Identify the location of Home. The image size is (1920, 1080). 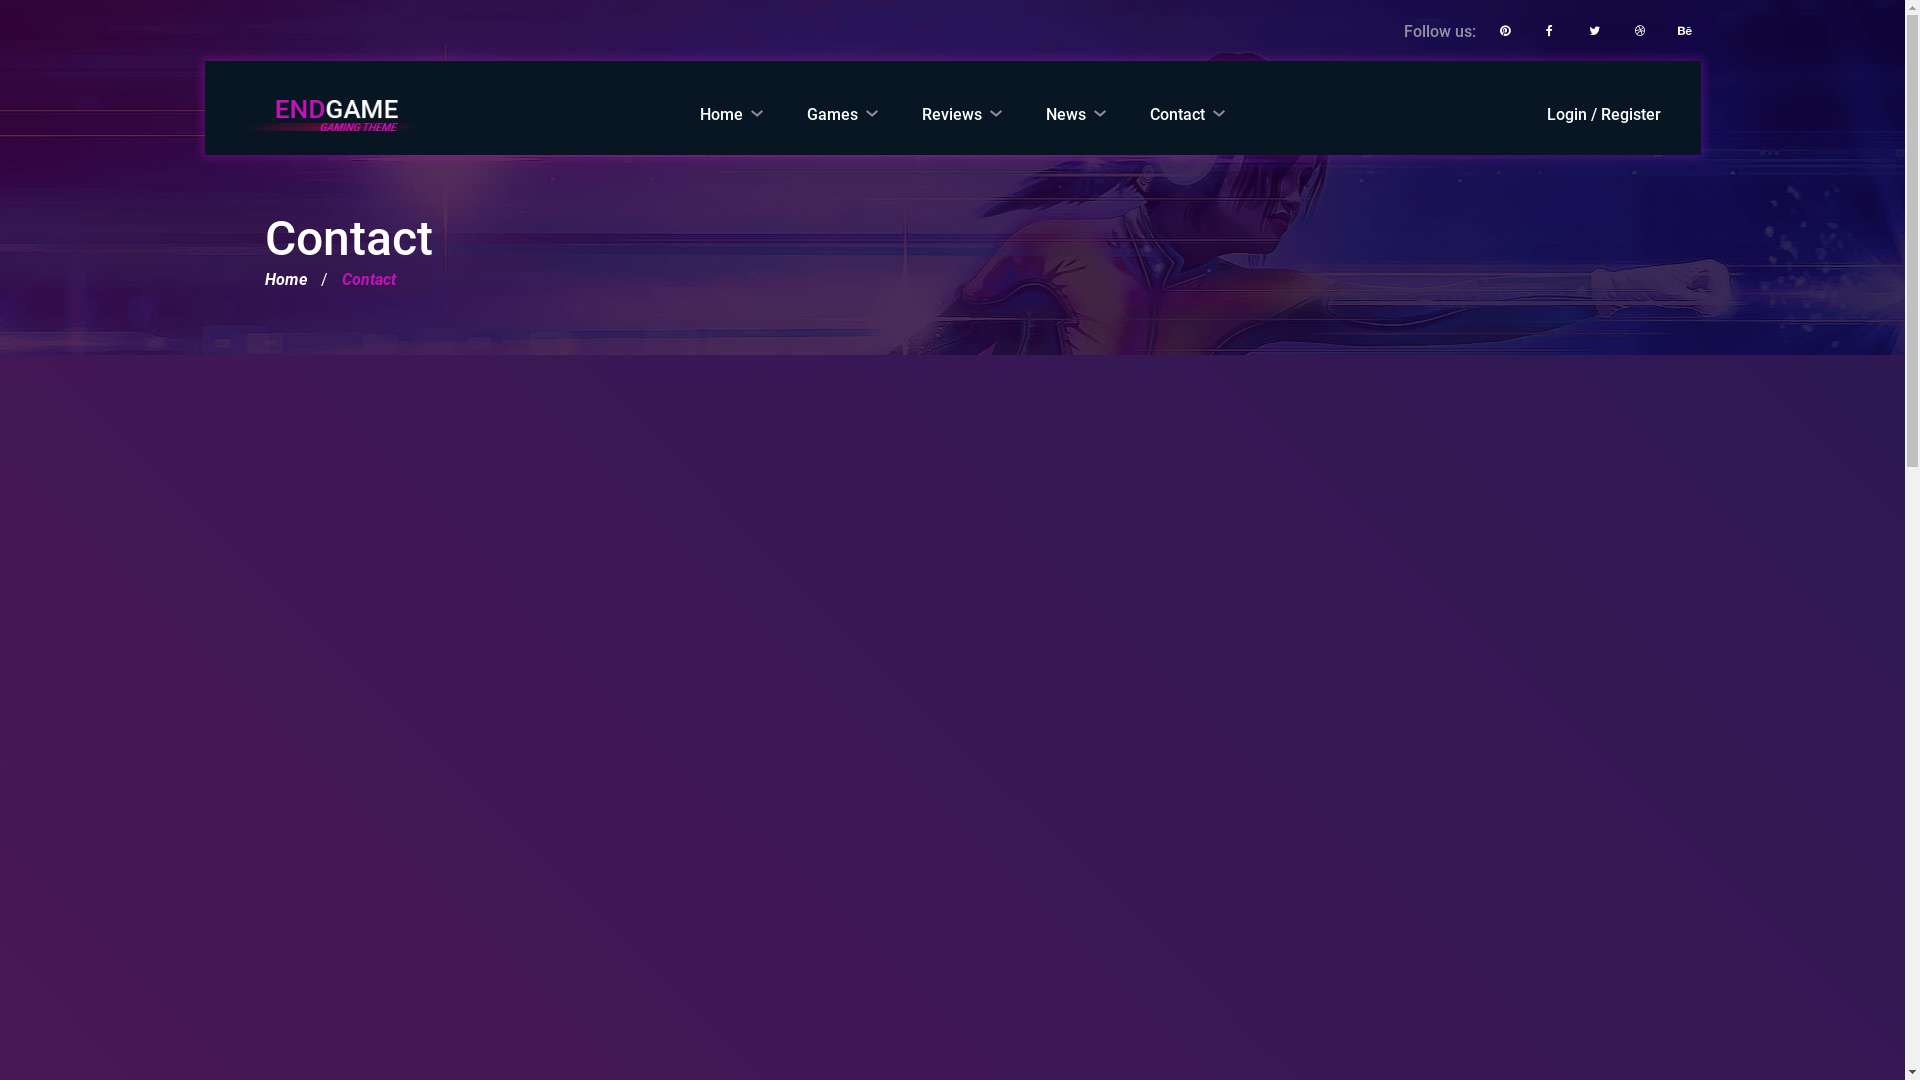
(732, 129).